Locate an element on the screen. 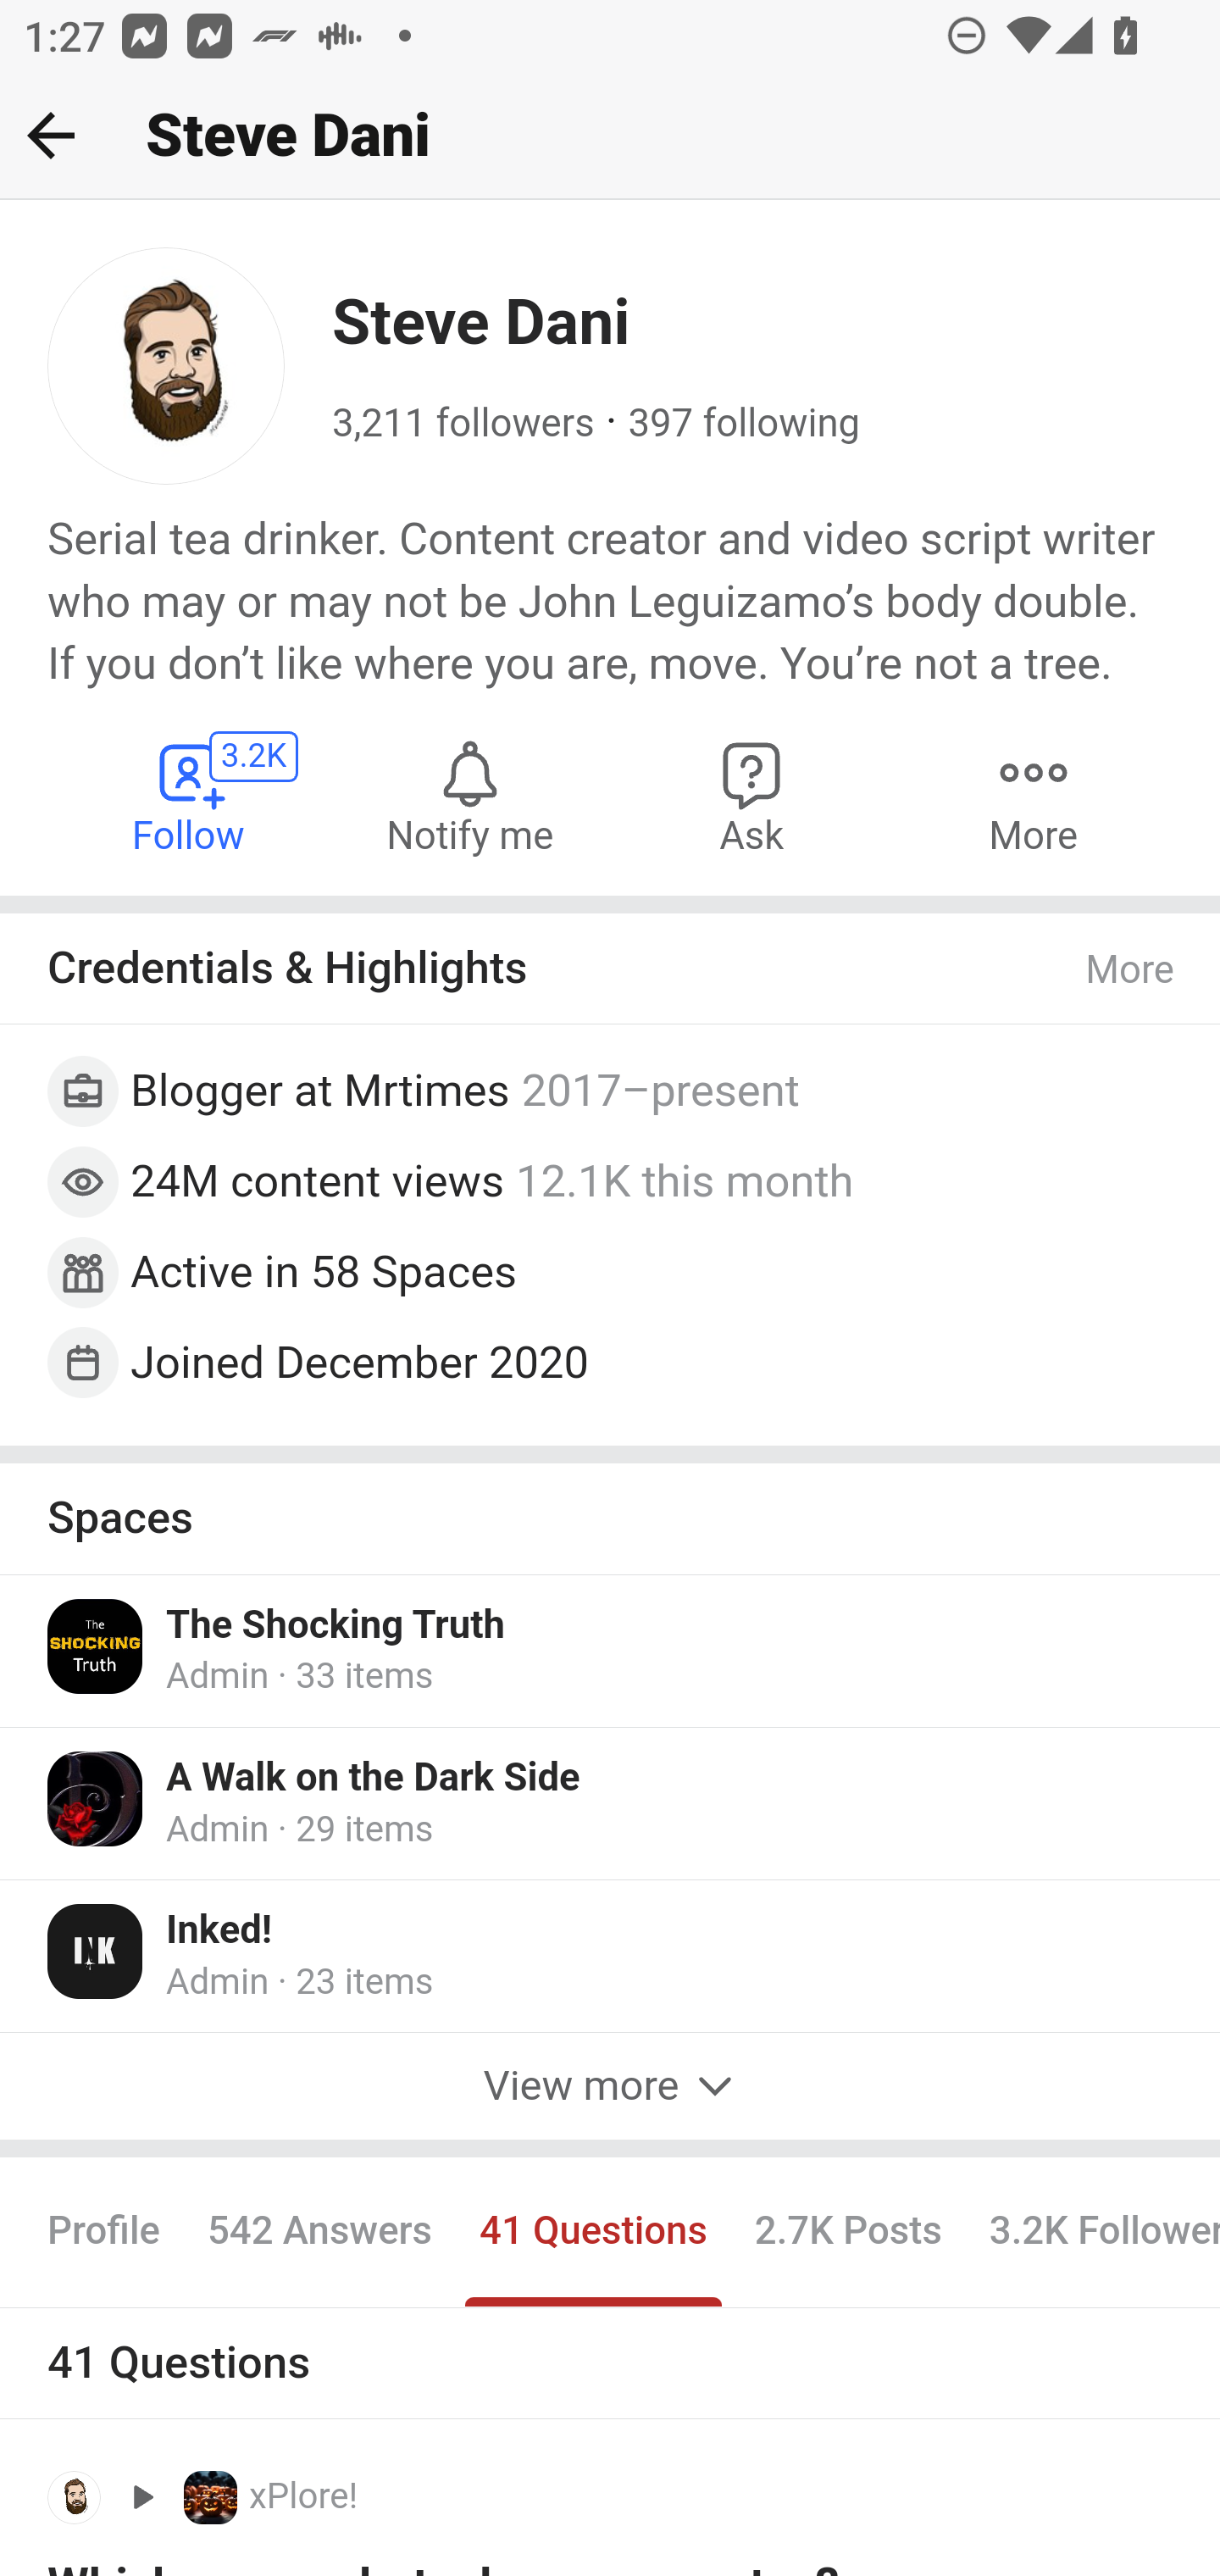  More is located at coordinates (1033, 795).